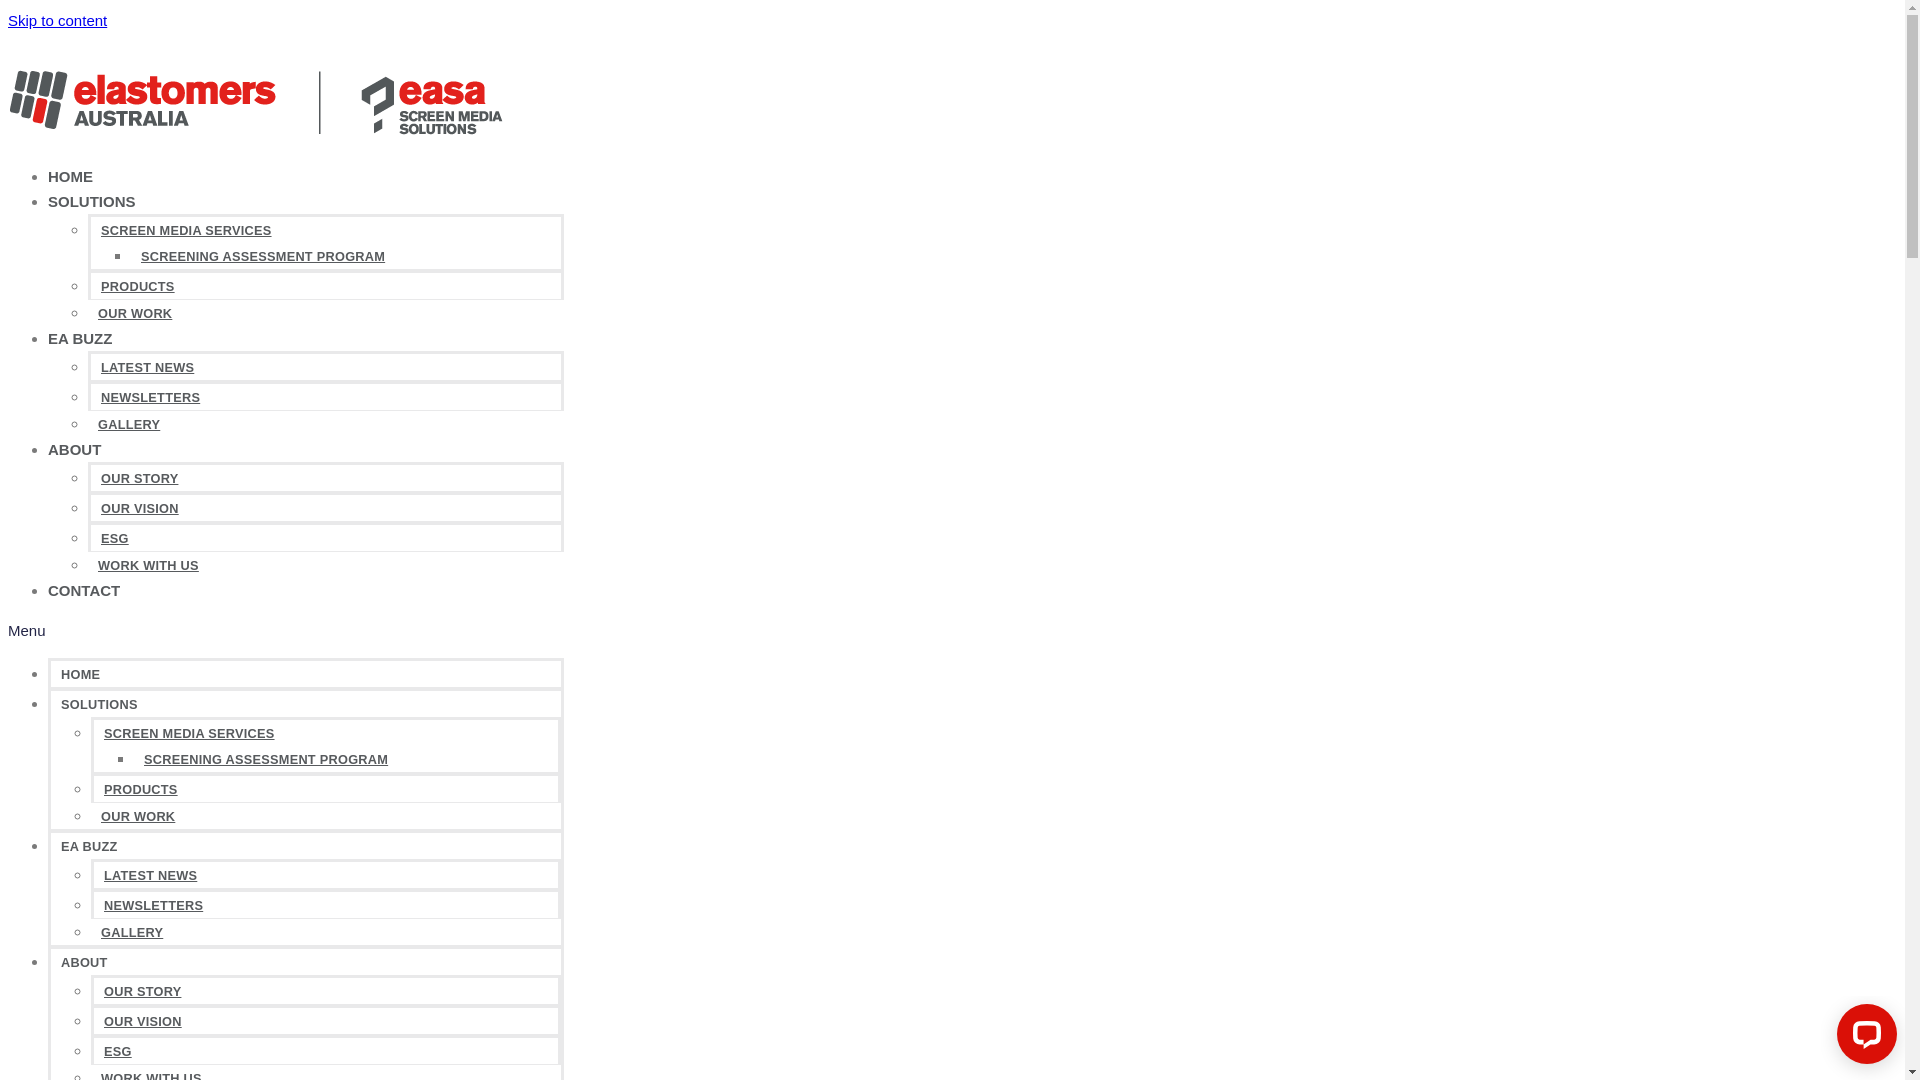 Image resolution: width=1920 pixels, height=1080 pixels. I want to click on CONTACT, so click(84, 590).